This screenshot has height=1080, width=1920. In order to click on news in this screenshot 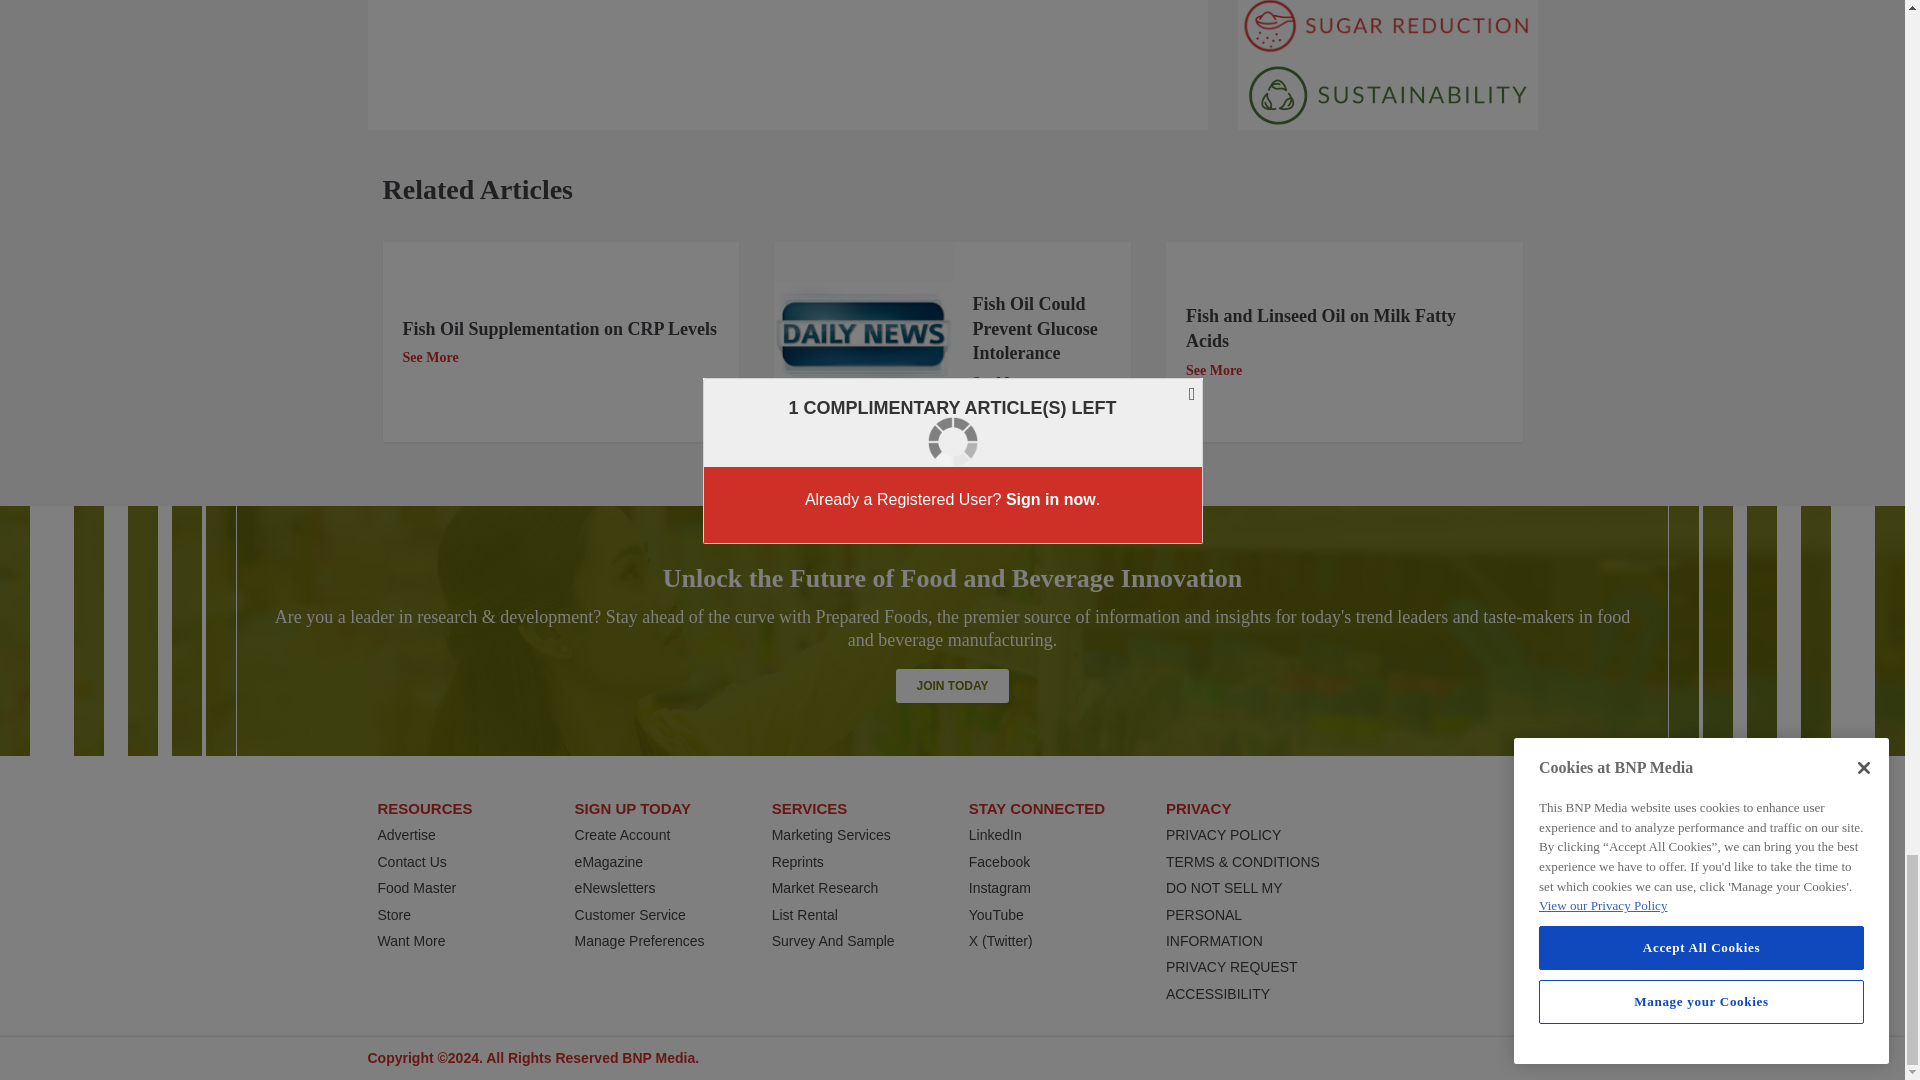, I will do `click(862, 342)`.